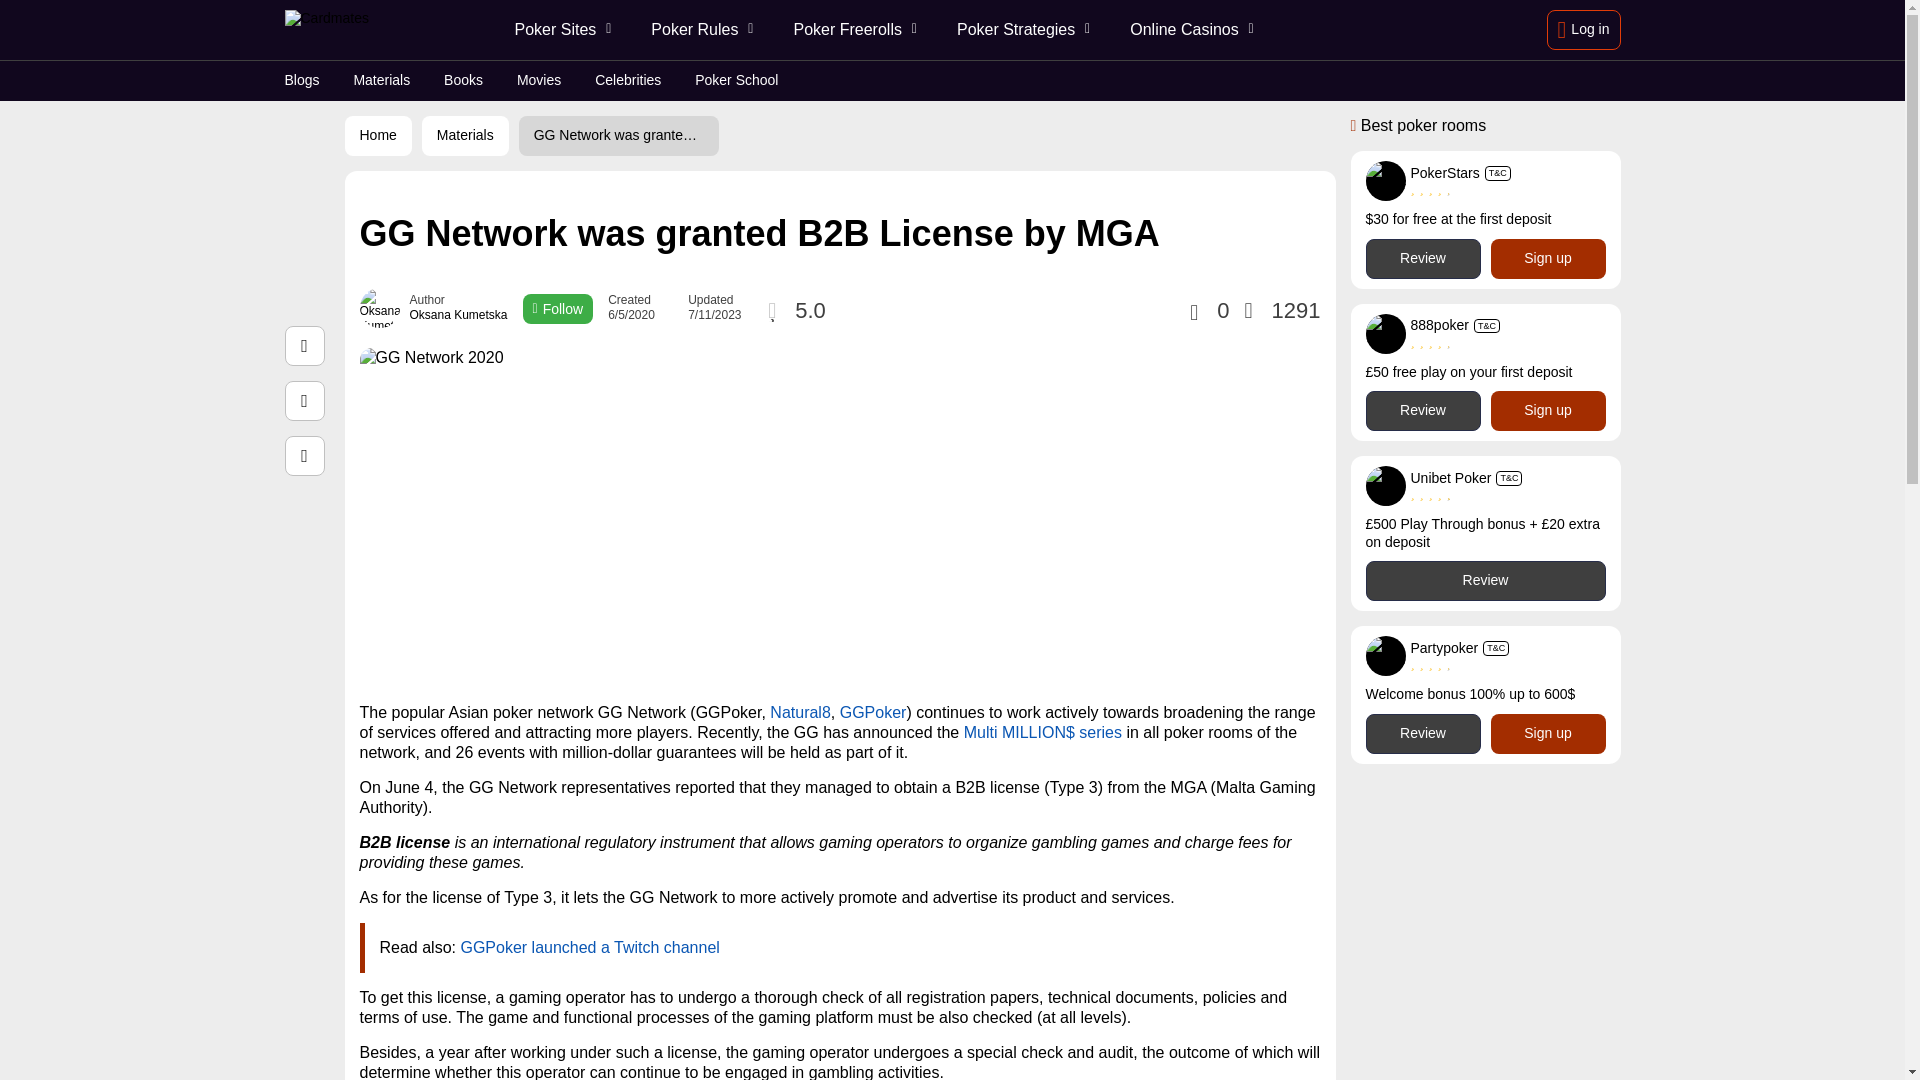  Describe the element at coordinates (538, 80) in the screenshot. I see `Movies` at that location.